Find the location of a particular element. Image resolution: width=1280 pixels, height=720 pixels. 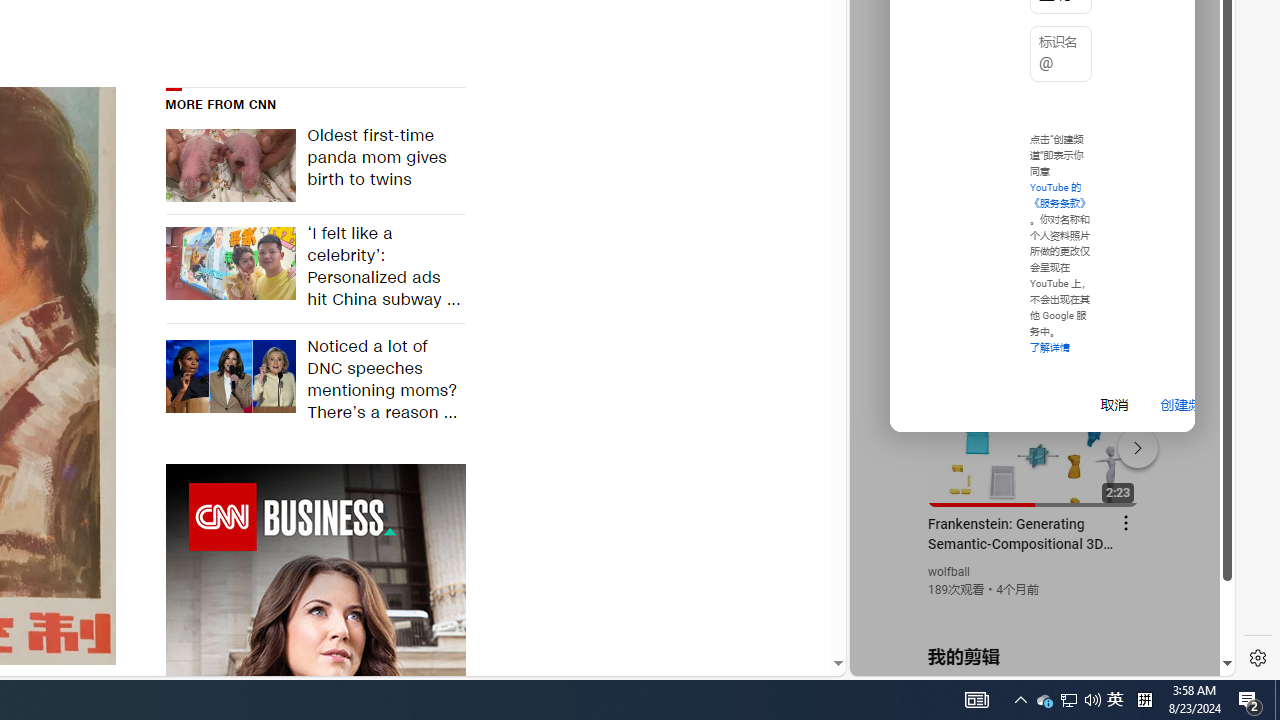

YouTube is located at coordinates (1034, 432).